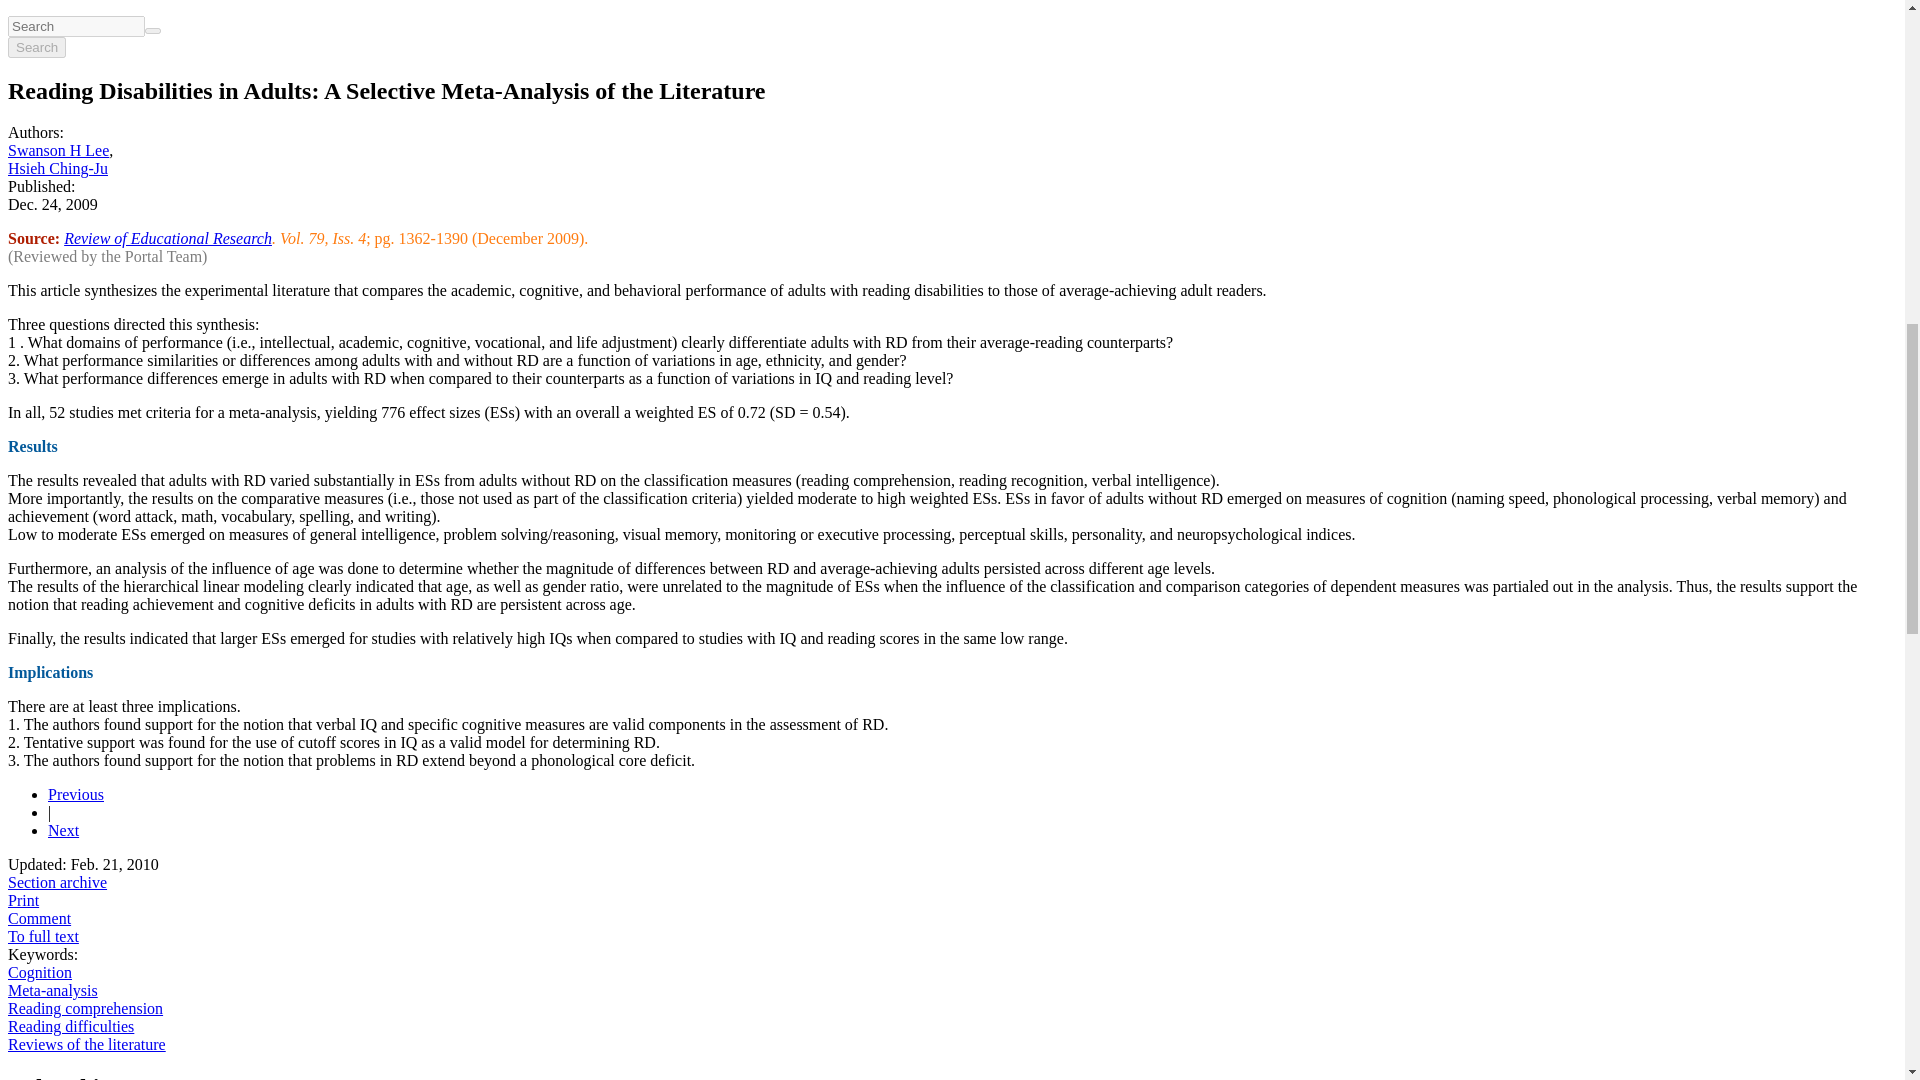 Image resolution: width=1920 pixels, height=1080 pixels. What do you see at coordinates (52, 990) in the screenshot?
I see `Meta-analysis` at bounding box center [52, 990].